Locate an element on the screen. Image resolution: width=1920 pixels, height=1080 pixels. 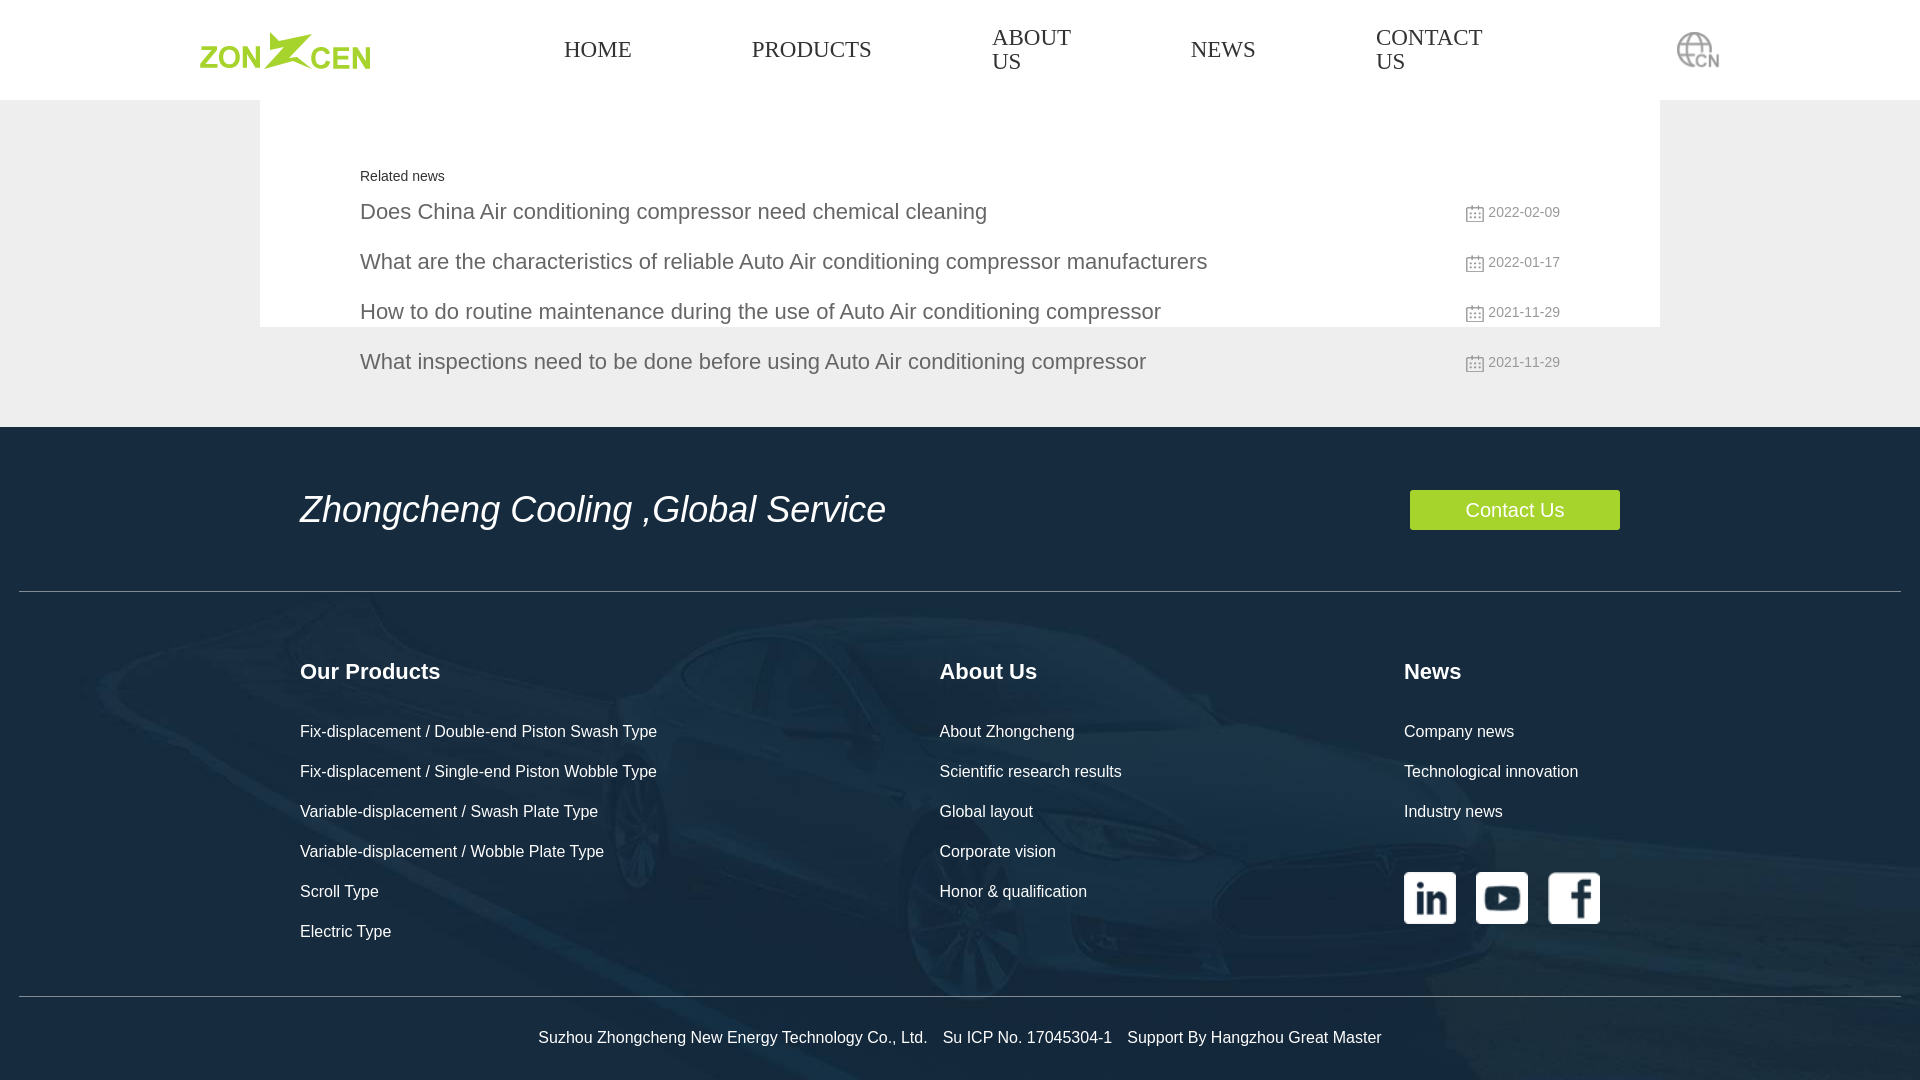
Global layout is located at coordinates (1030, 811).